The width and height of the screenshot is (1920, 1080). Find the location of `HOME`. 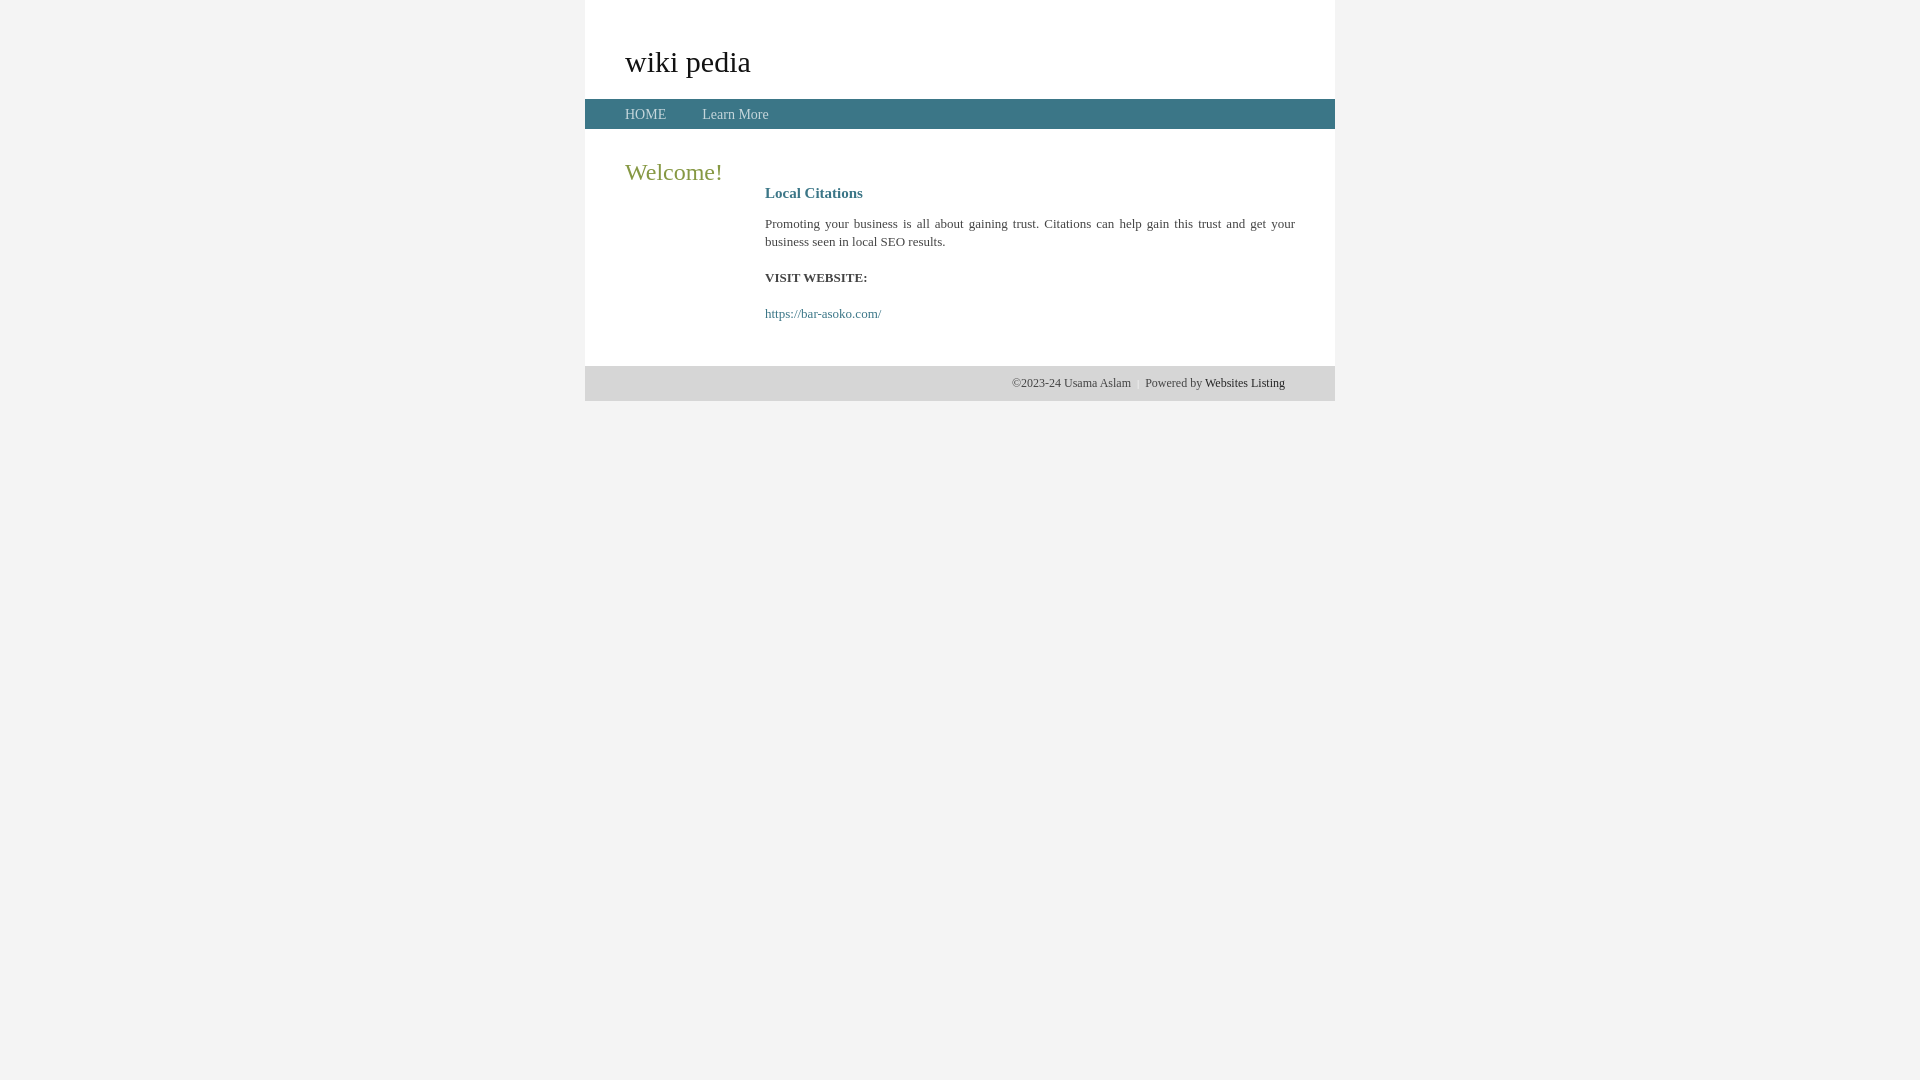

HOME is located at coordinates (646, 114).